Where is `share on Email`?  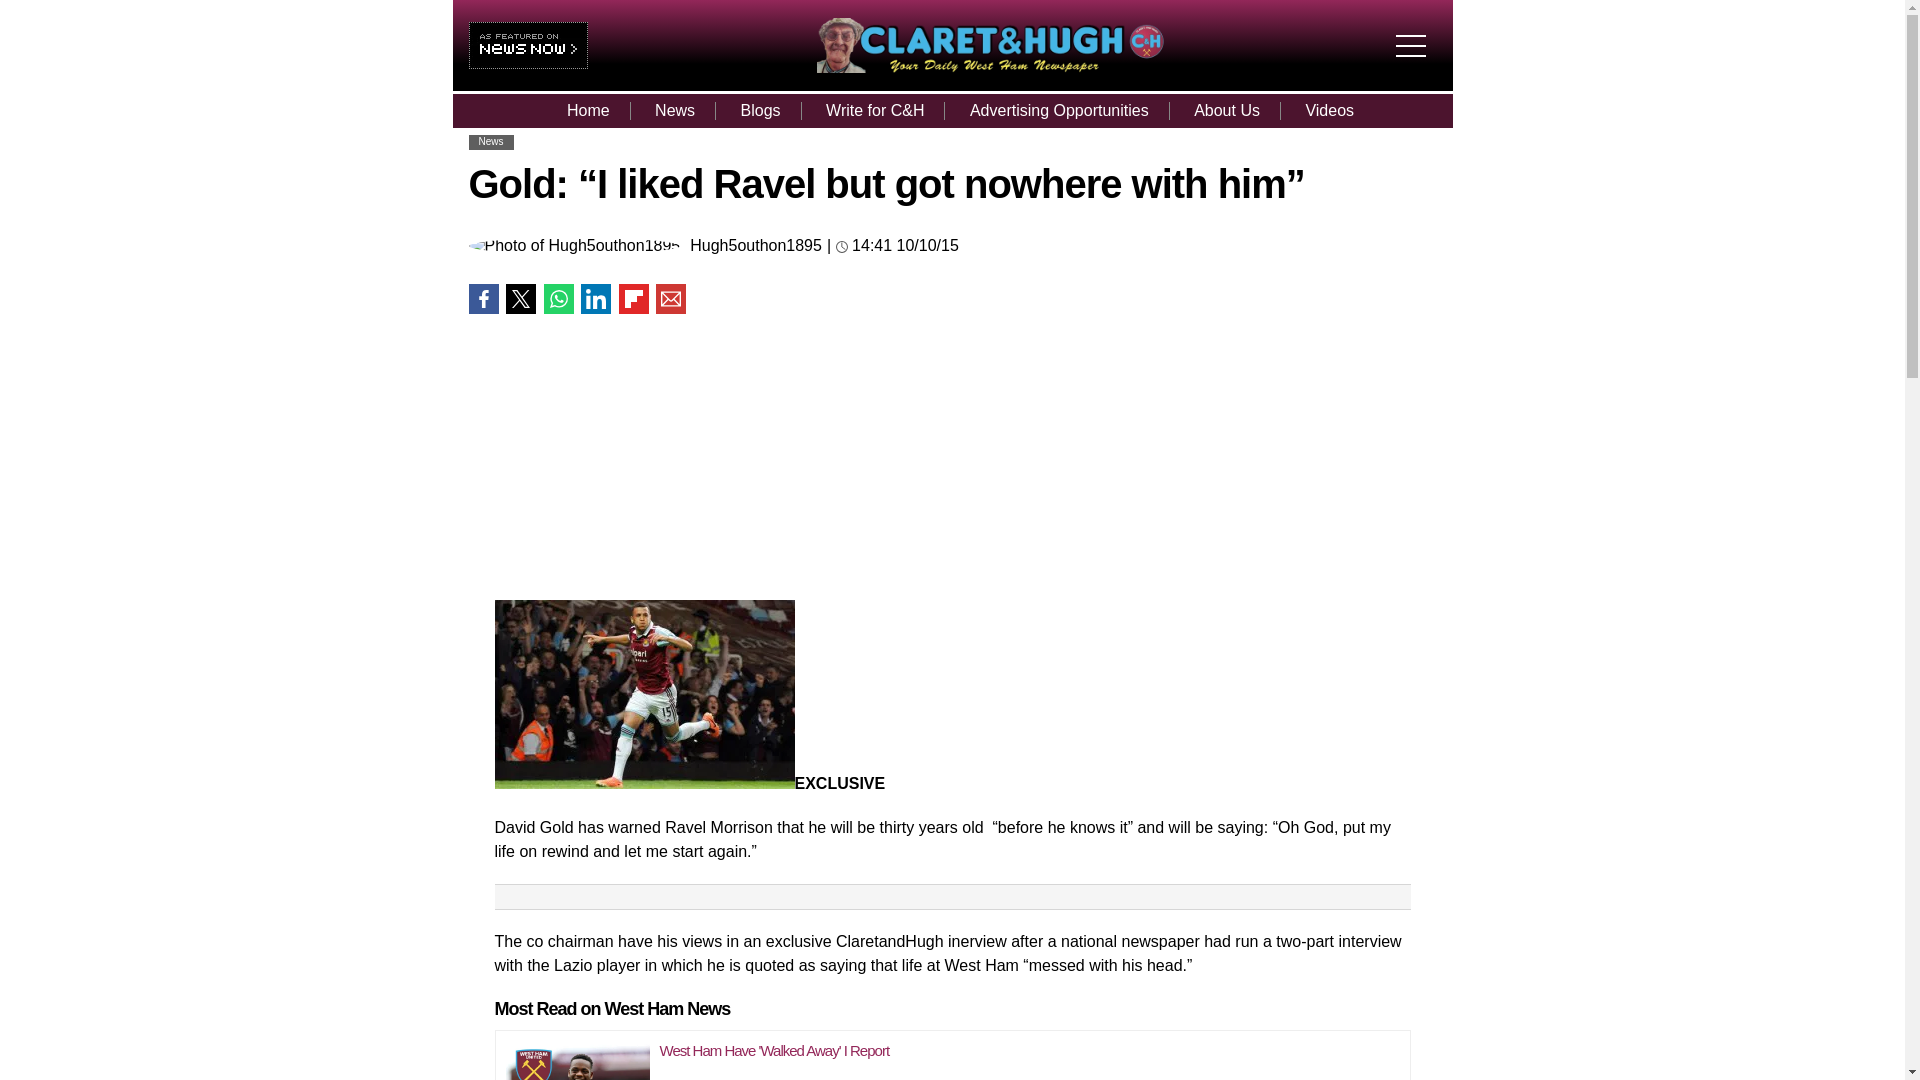 share on Email is located at coordinates (670, 299).